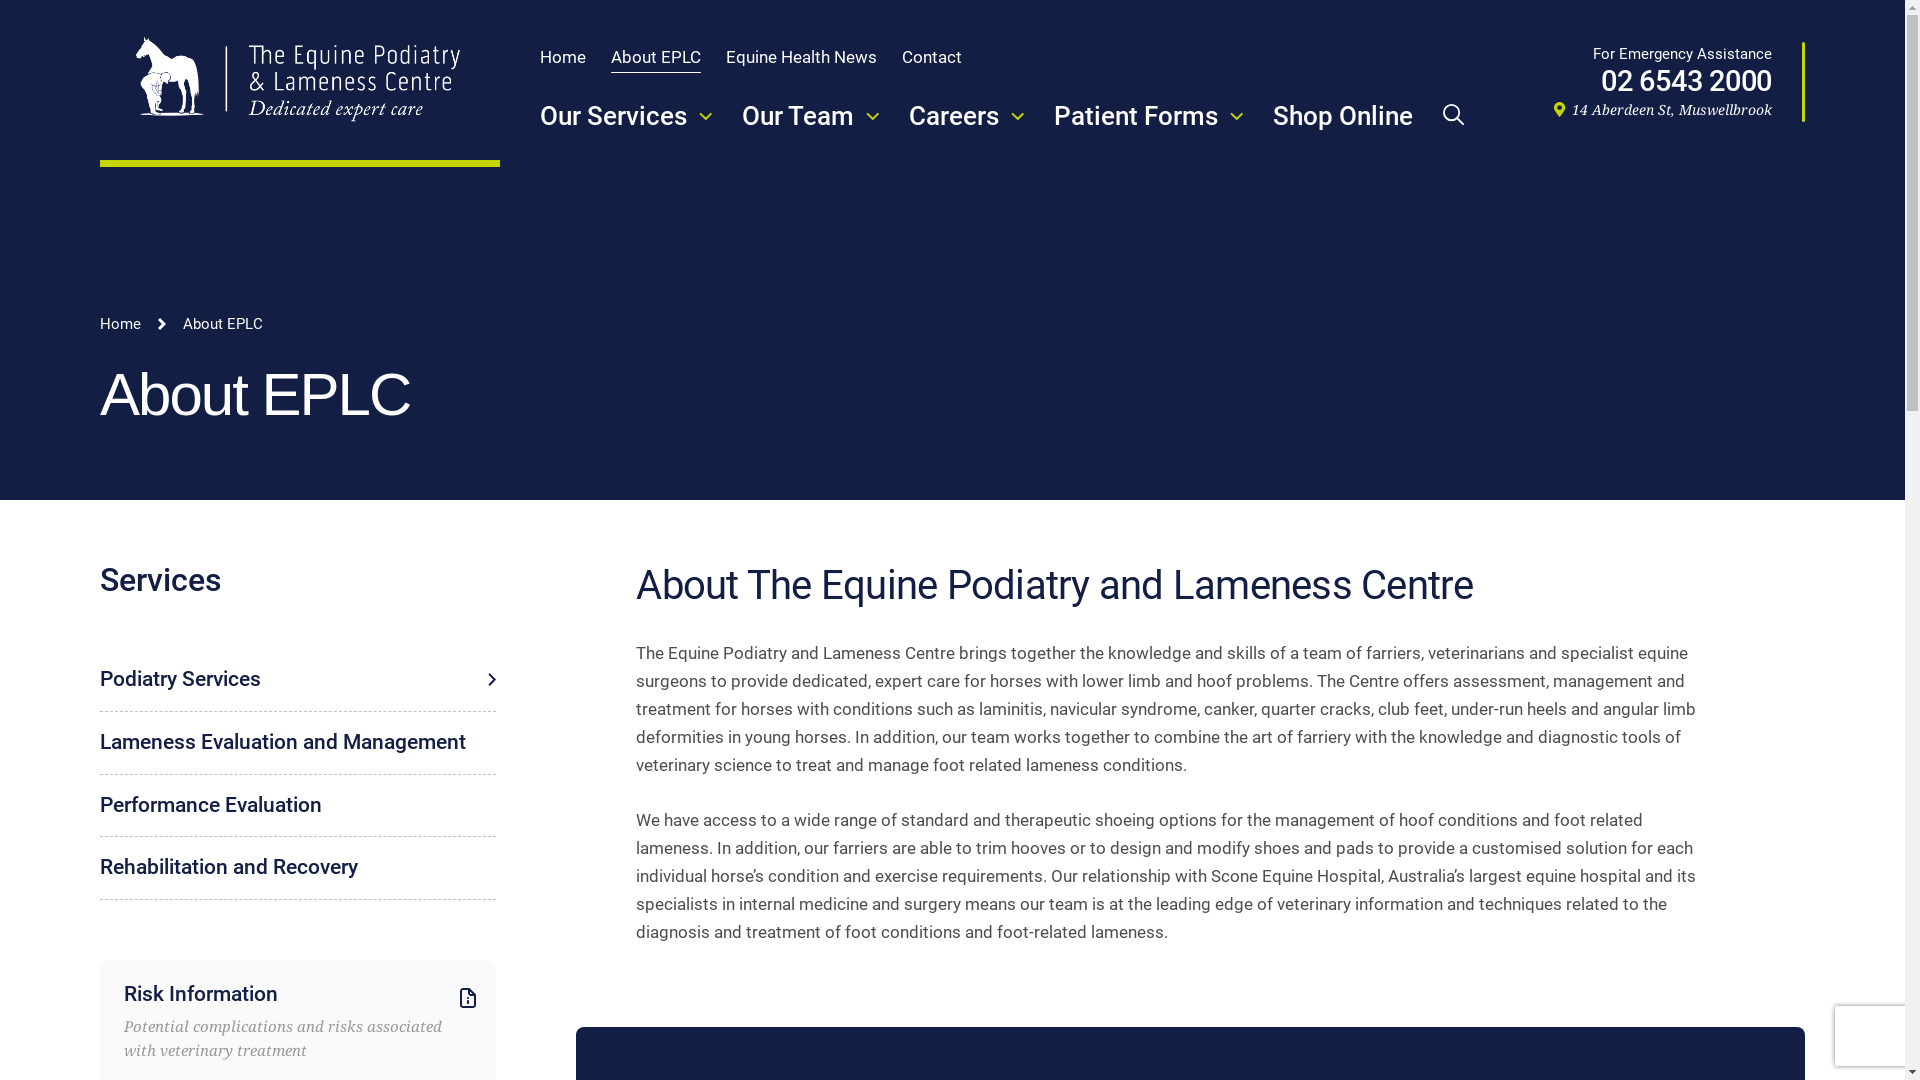 The image size is (1920, 1080). What do you see at coordinates (298, 743) in the screenshot?
I see `Lameness Evaluation and Management` at bounding box center [298, 743].